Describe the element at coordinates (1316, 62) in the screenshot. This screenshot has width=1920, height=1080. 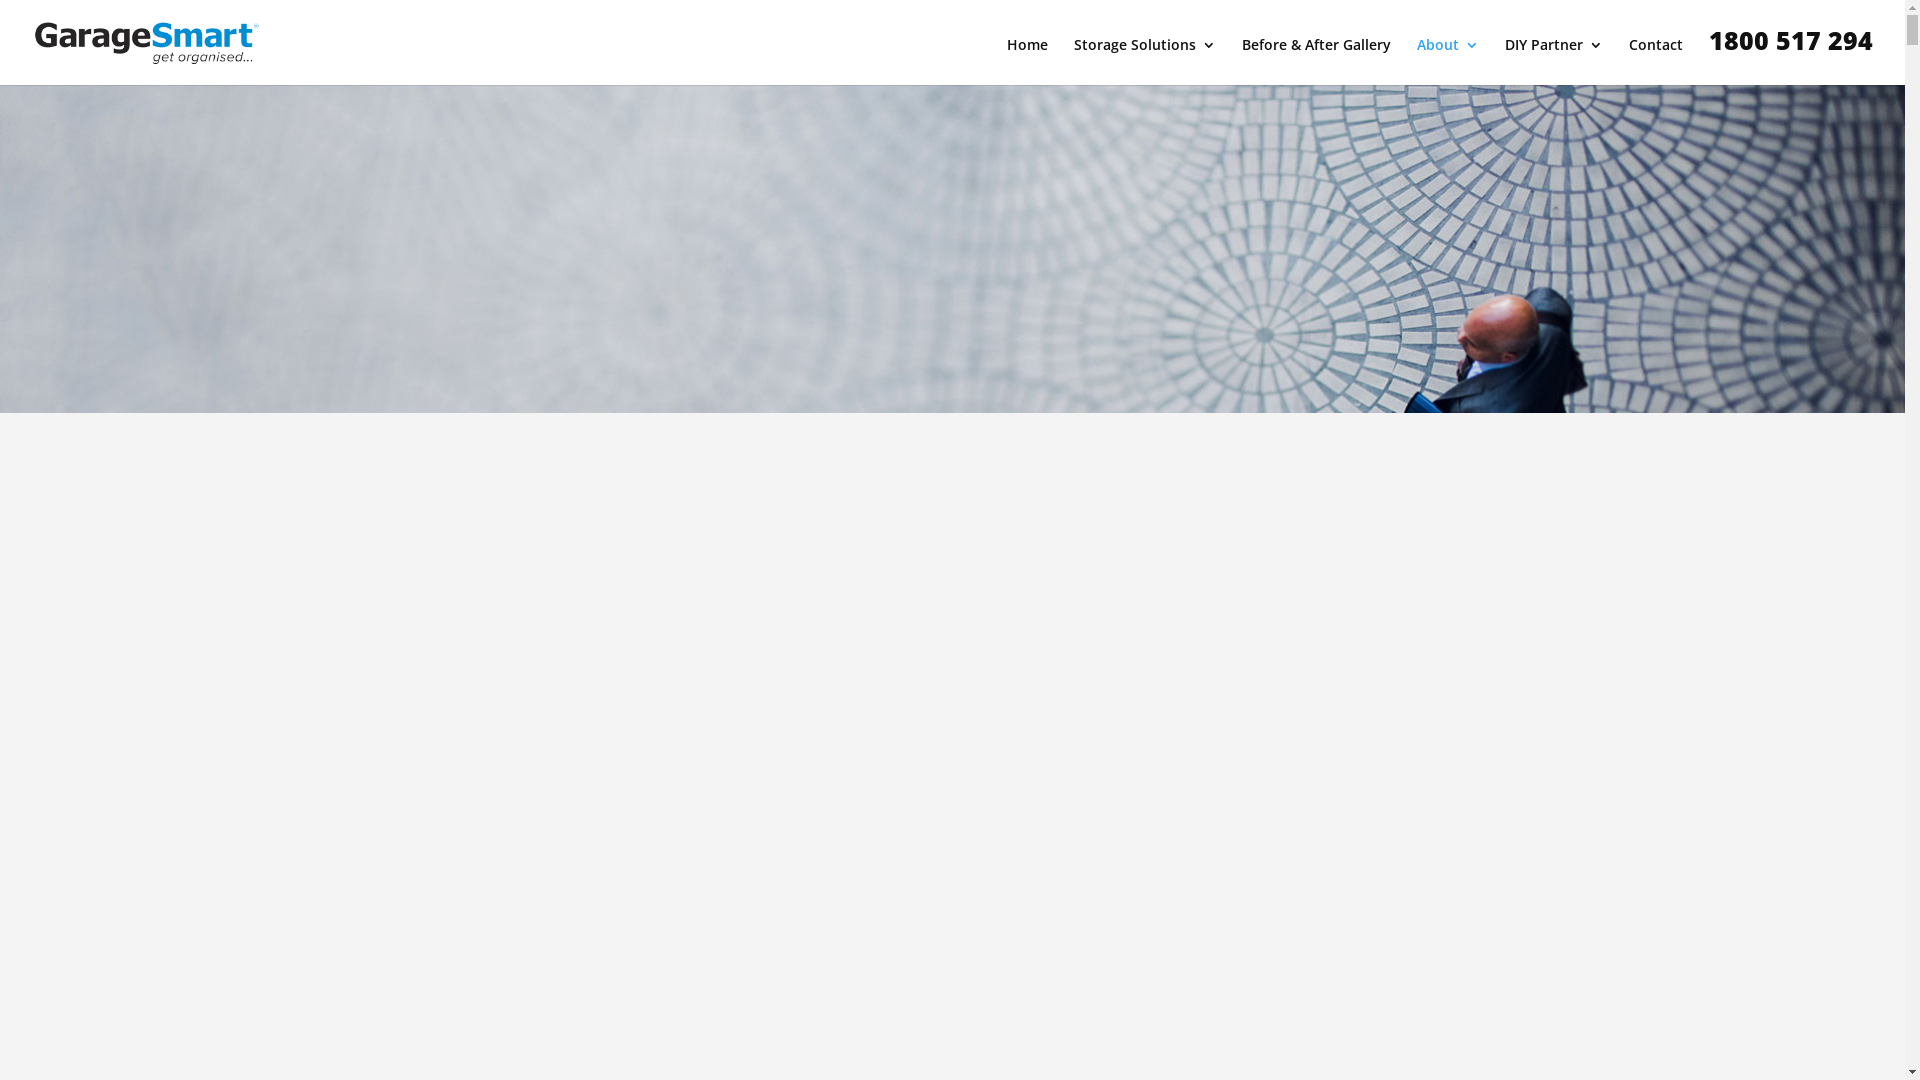
I see `Before & After Gallery` at that location.